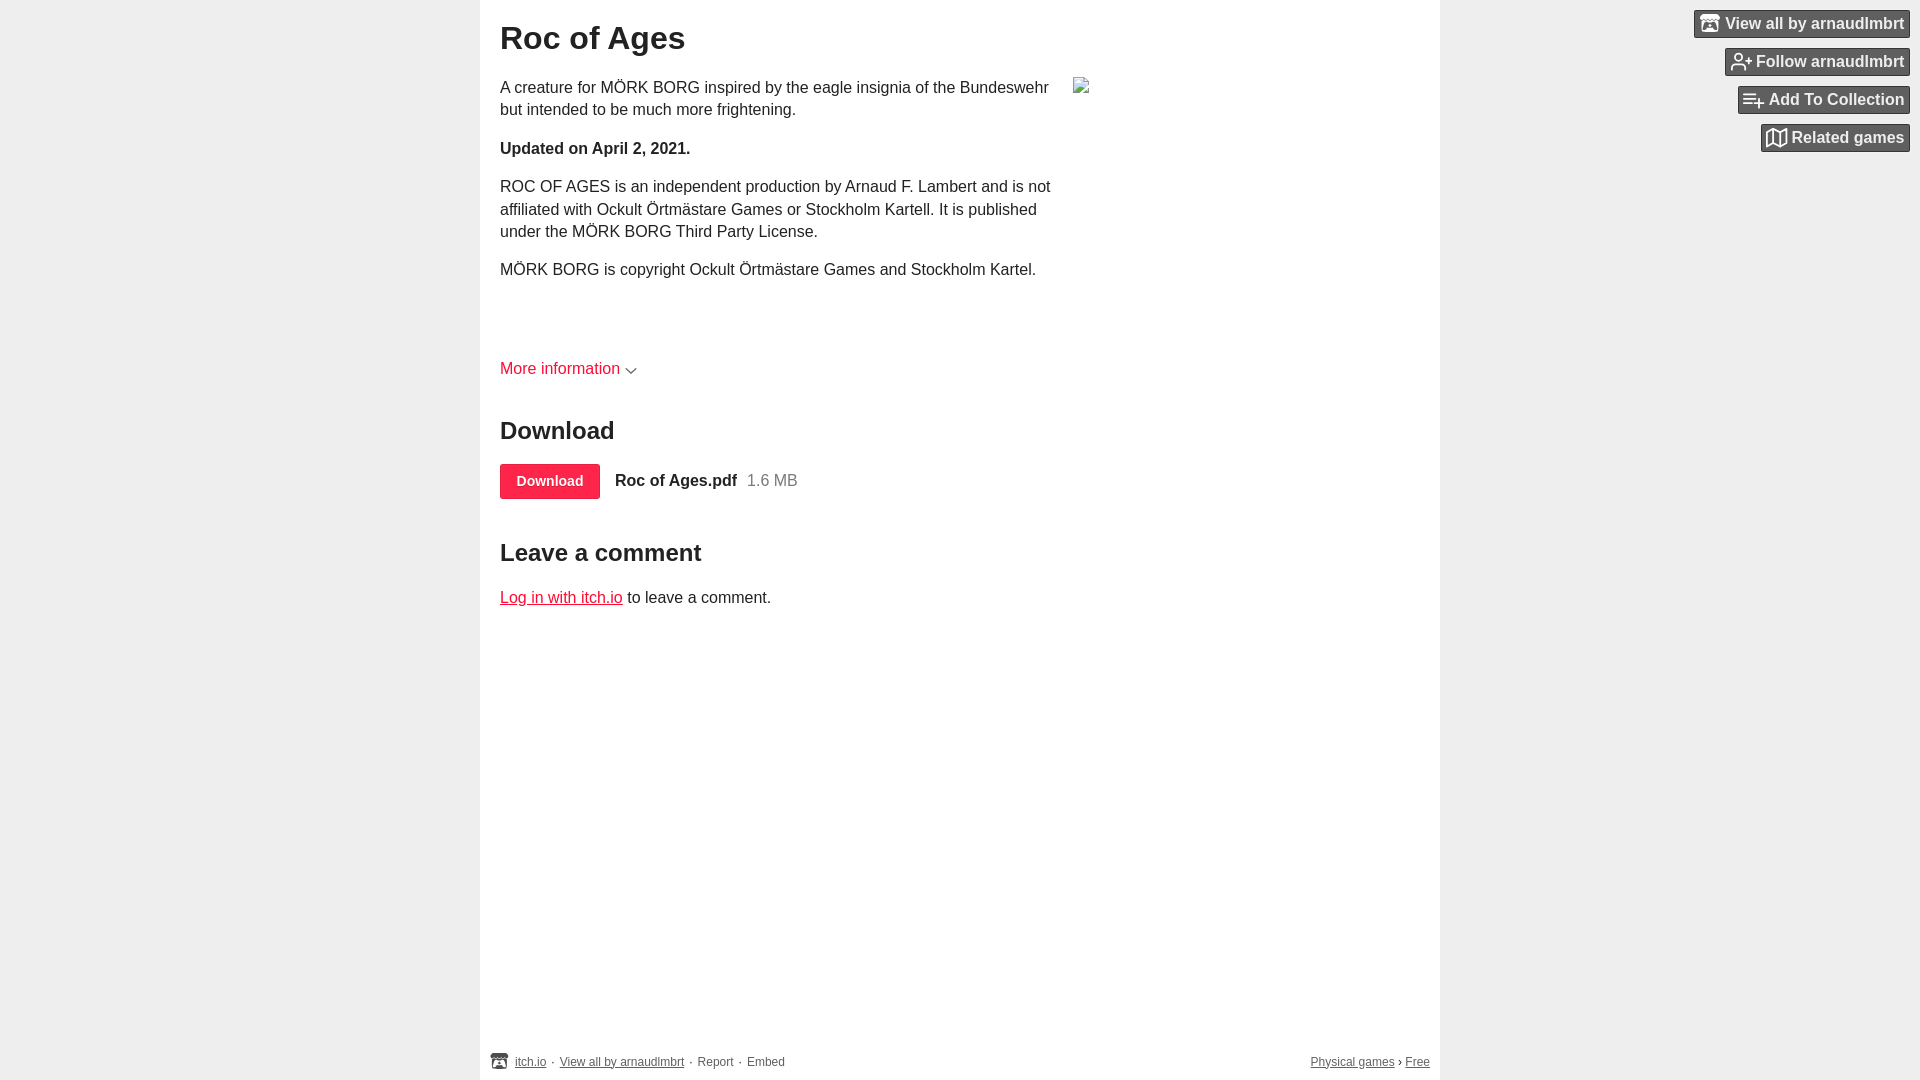 The image size is (1920, 1080). What do you see at coordinates (1835, 138) in the screenshot?
I see `Related games` at bounding box center [1835, 138].